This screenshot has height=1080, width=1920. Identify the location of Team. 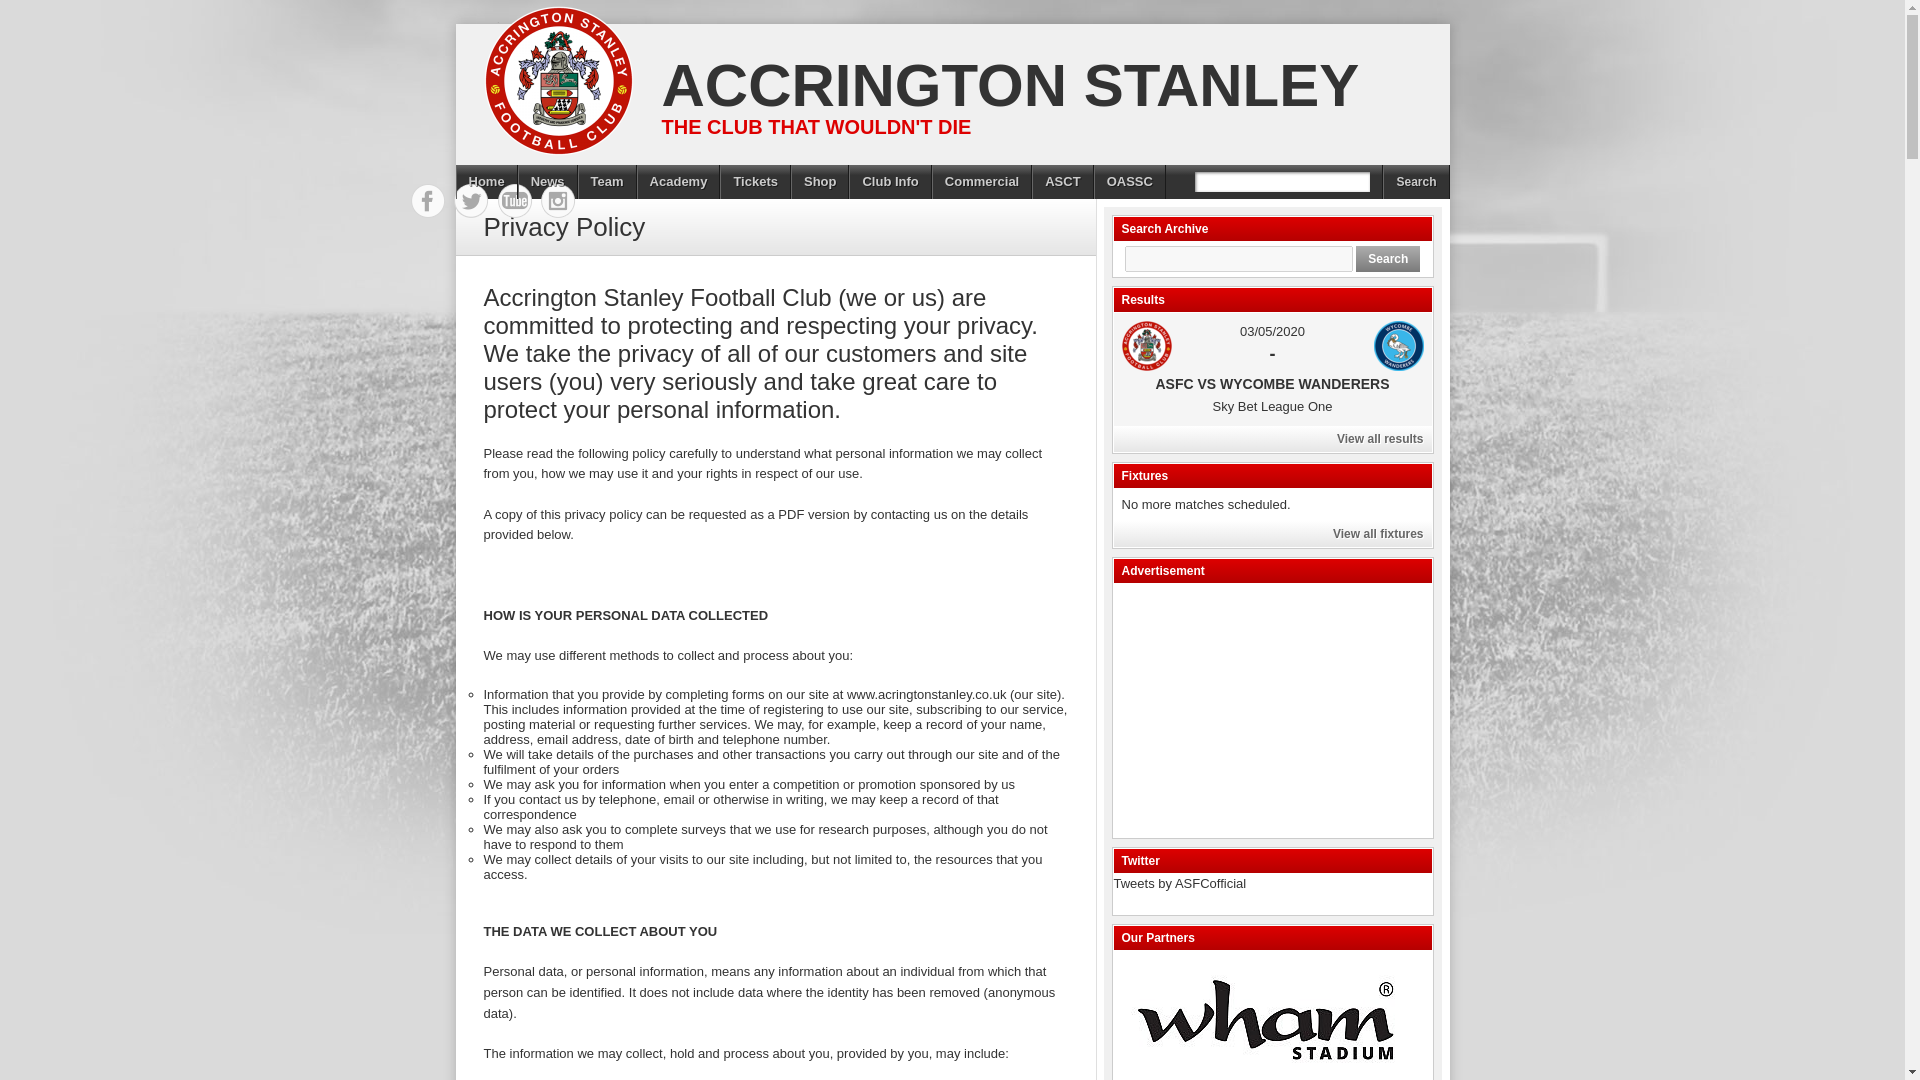
(607, 182).